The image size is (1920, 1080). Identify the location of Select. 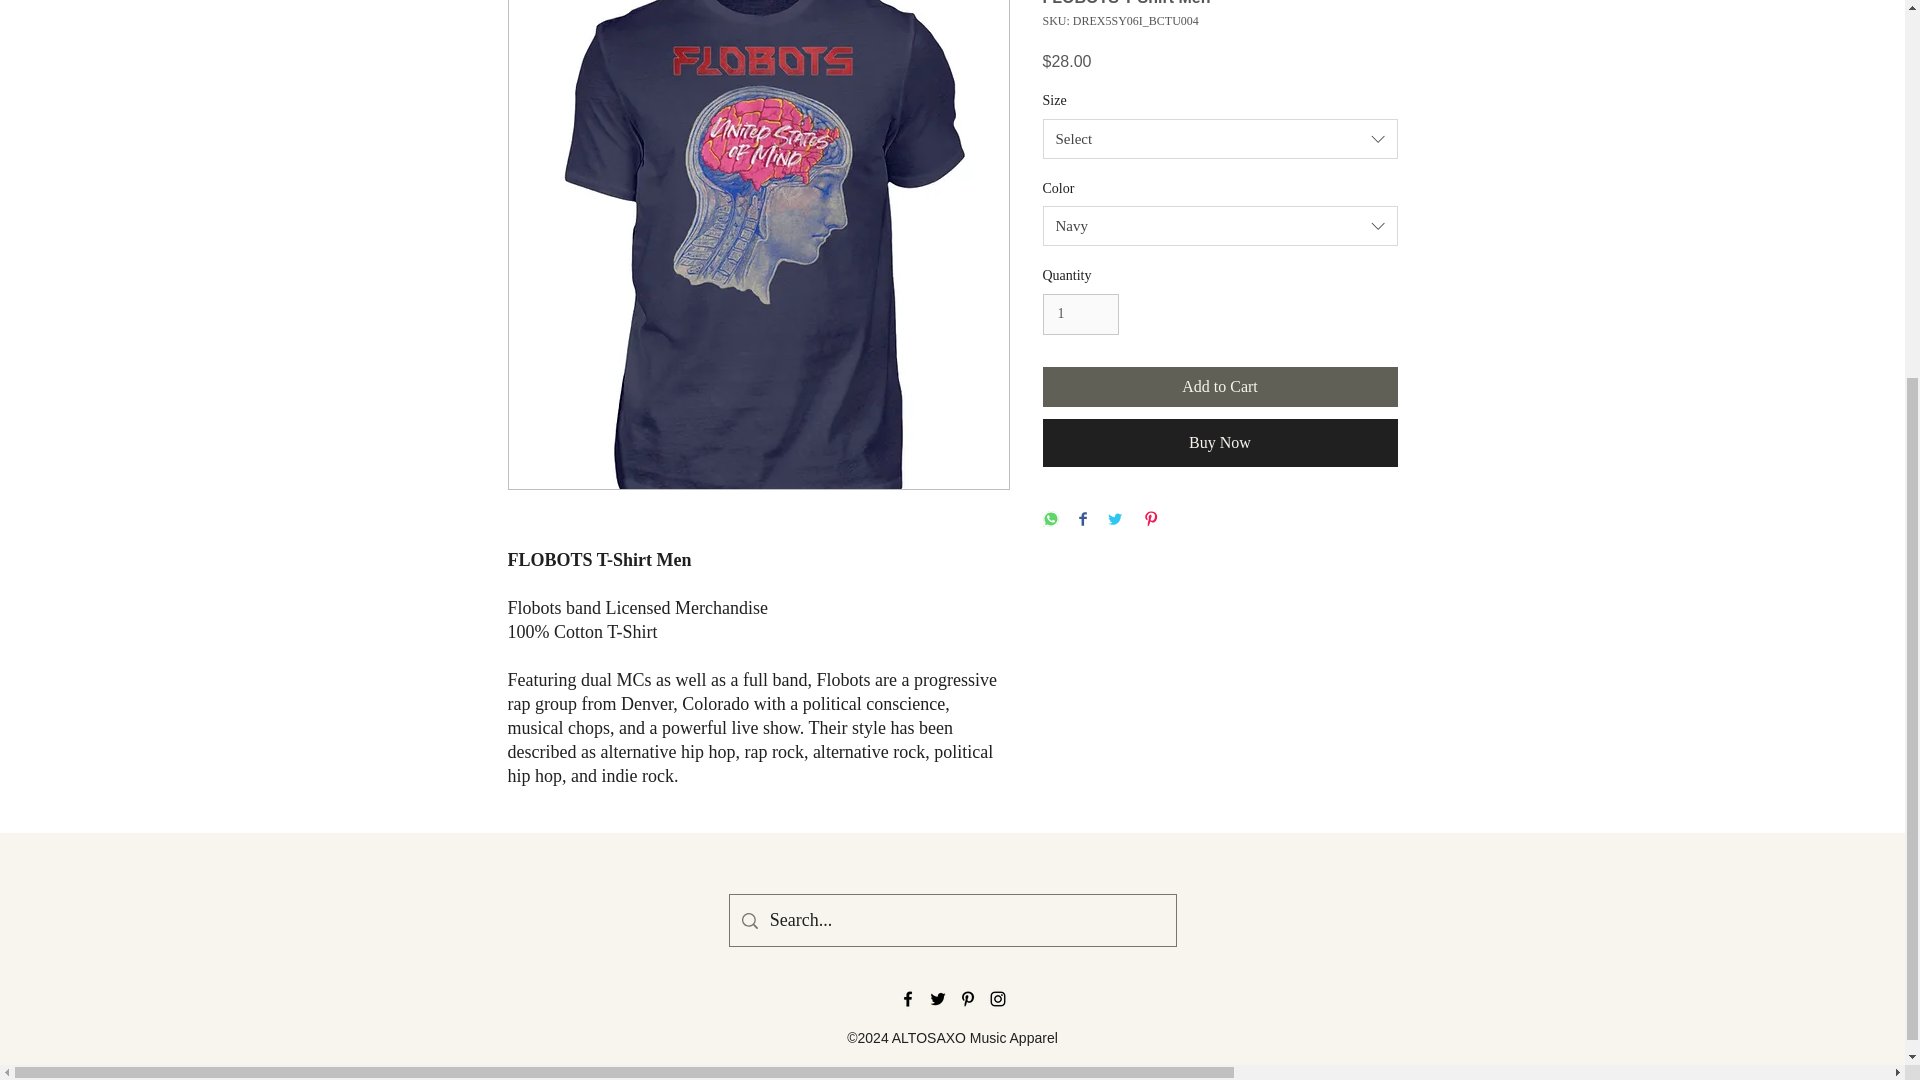
(1220, 138).